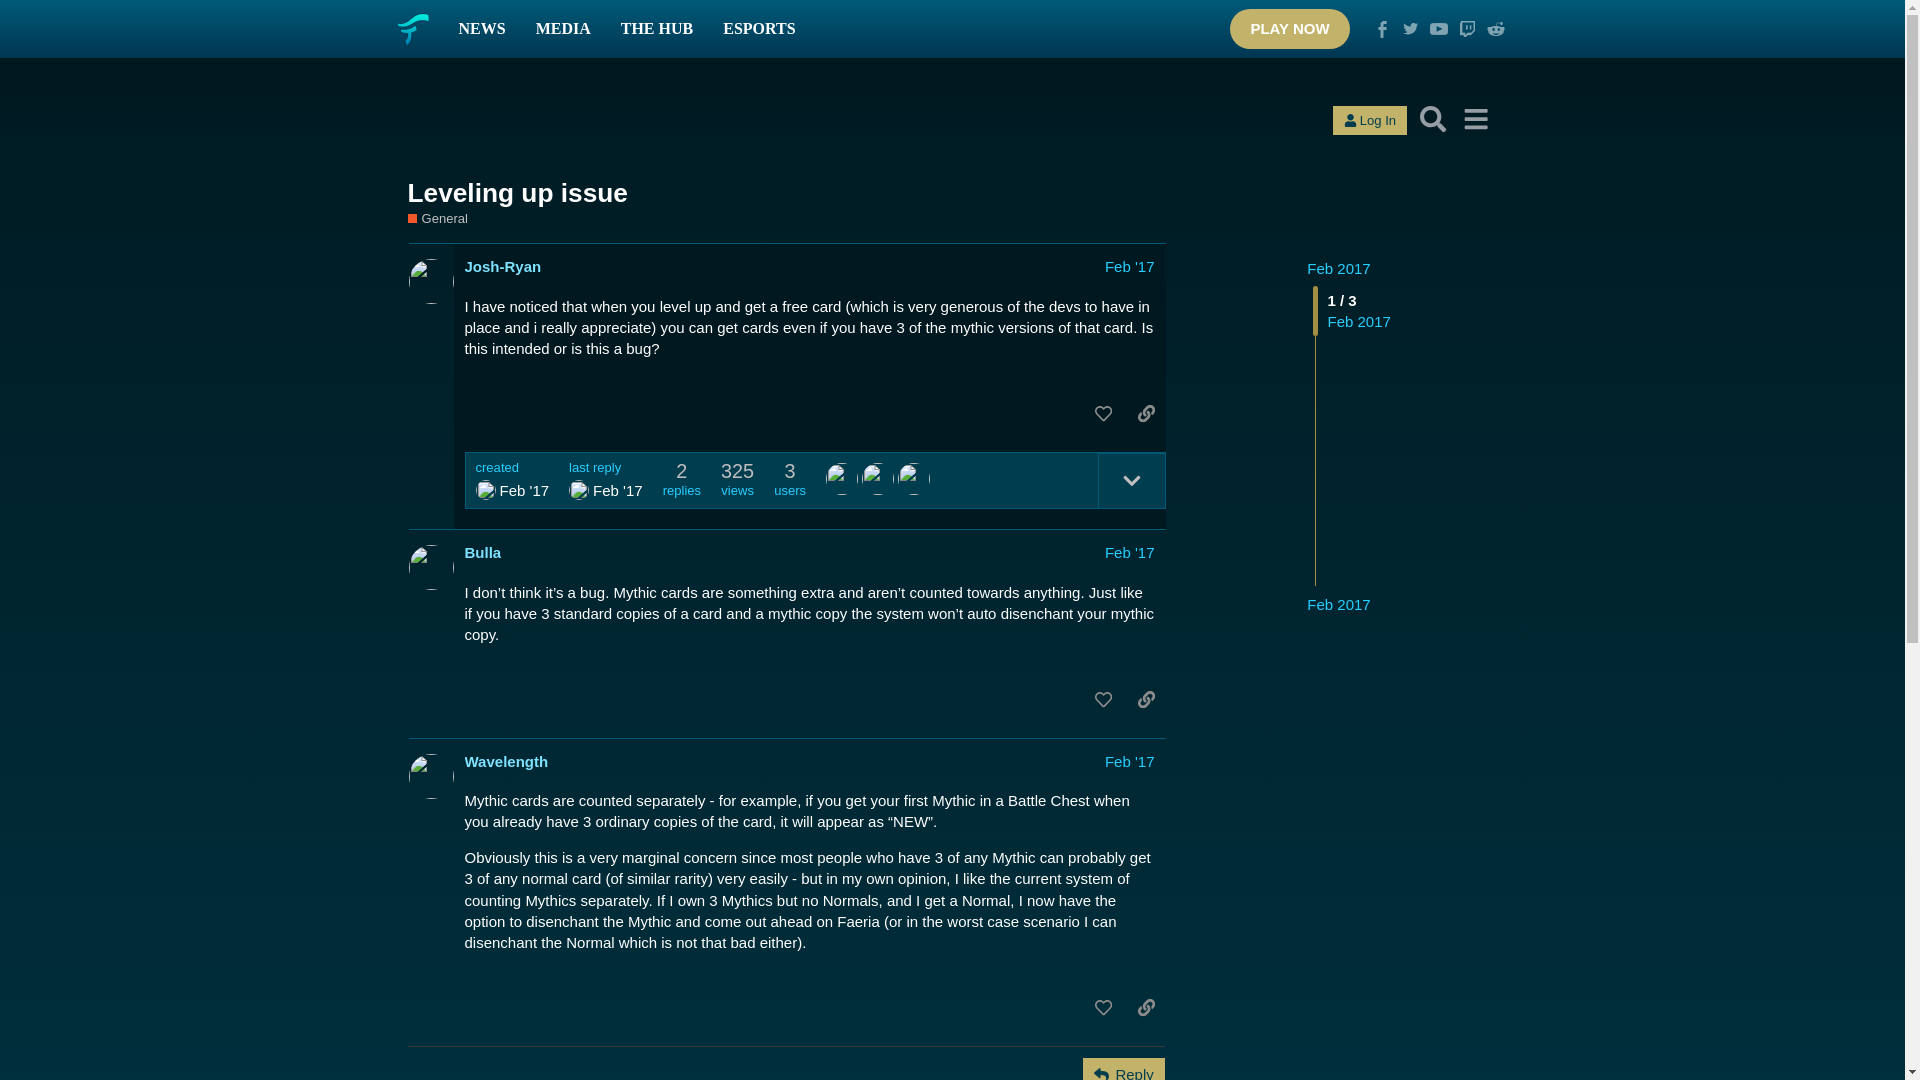  I want to click on Feb 4, 2017 9:54 am, so click(618, 490).